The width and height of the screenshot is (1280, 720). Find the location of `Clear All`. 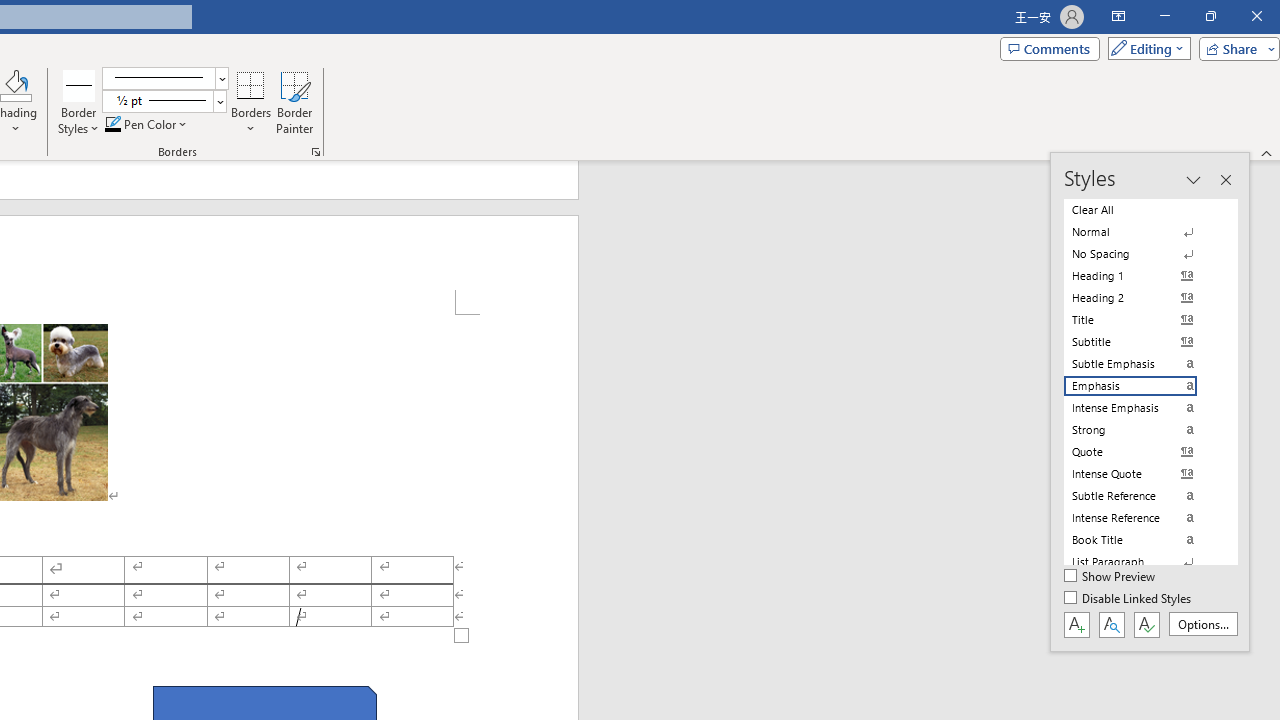

Clear All is located at coordinates (1142, 210).